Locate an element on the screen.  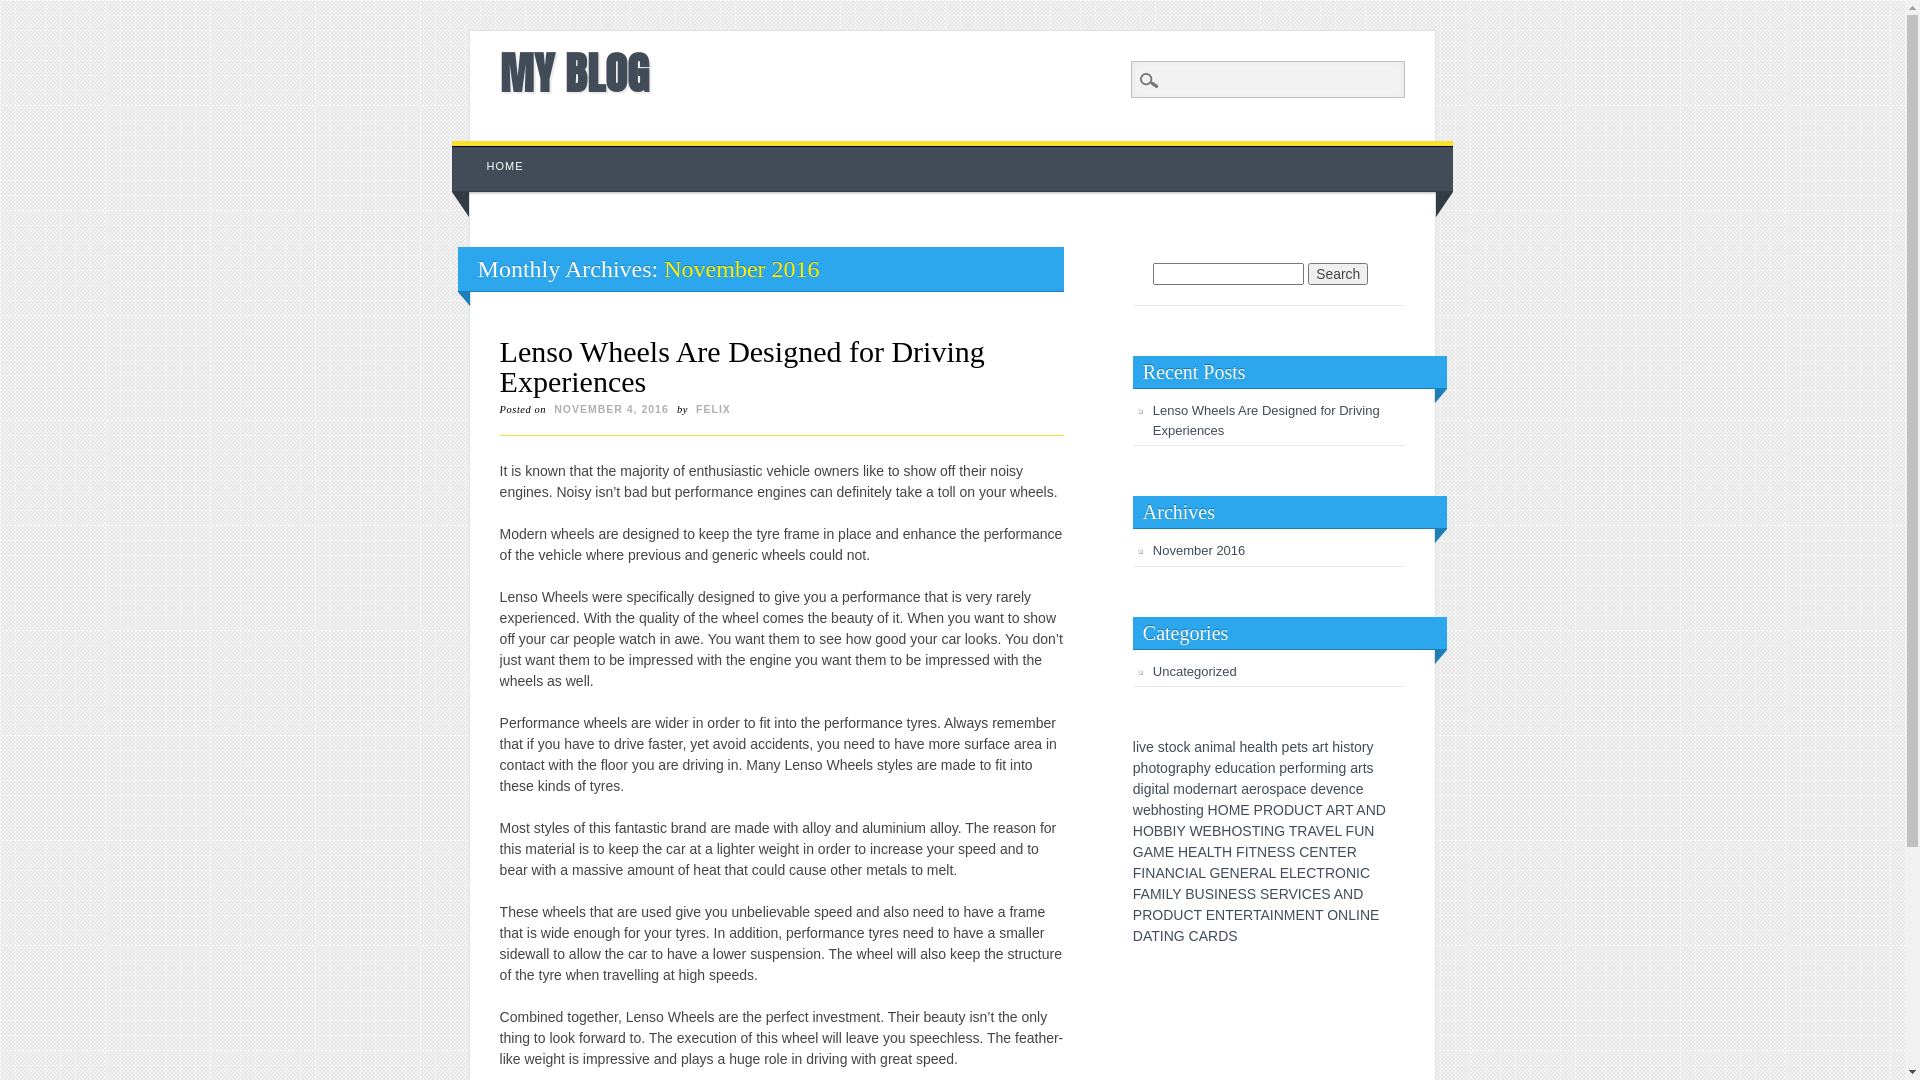
p is located at coordinates (1286, 747).